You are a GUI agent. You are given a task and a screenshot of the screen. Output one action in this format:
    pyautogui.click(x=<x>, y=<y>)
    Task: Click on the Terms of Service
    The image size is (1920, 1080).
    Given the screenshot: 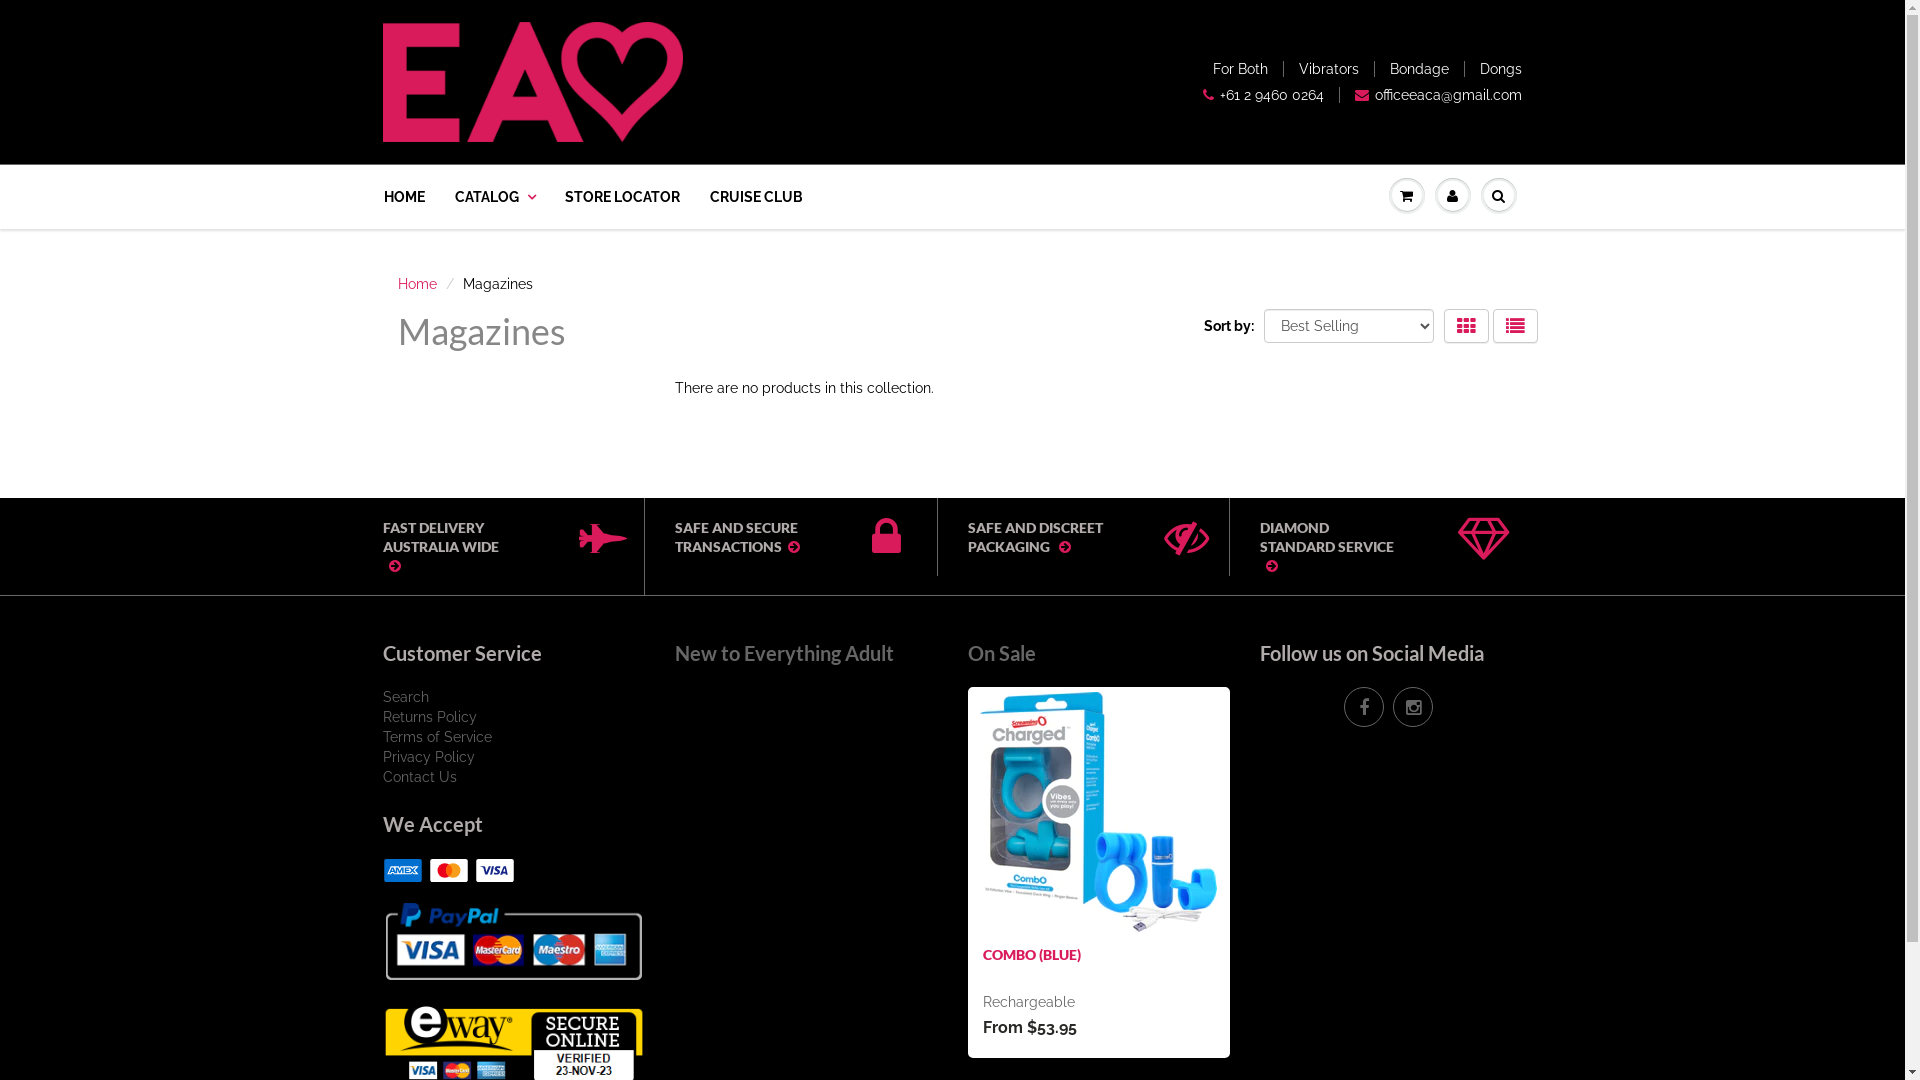 What is the action you would take?
    pyautogui.click(x=436, y=737)
    